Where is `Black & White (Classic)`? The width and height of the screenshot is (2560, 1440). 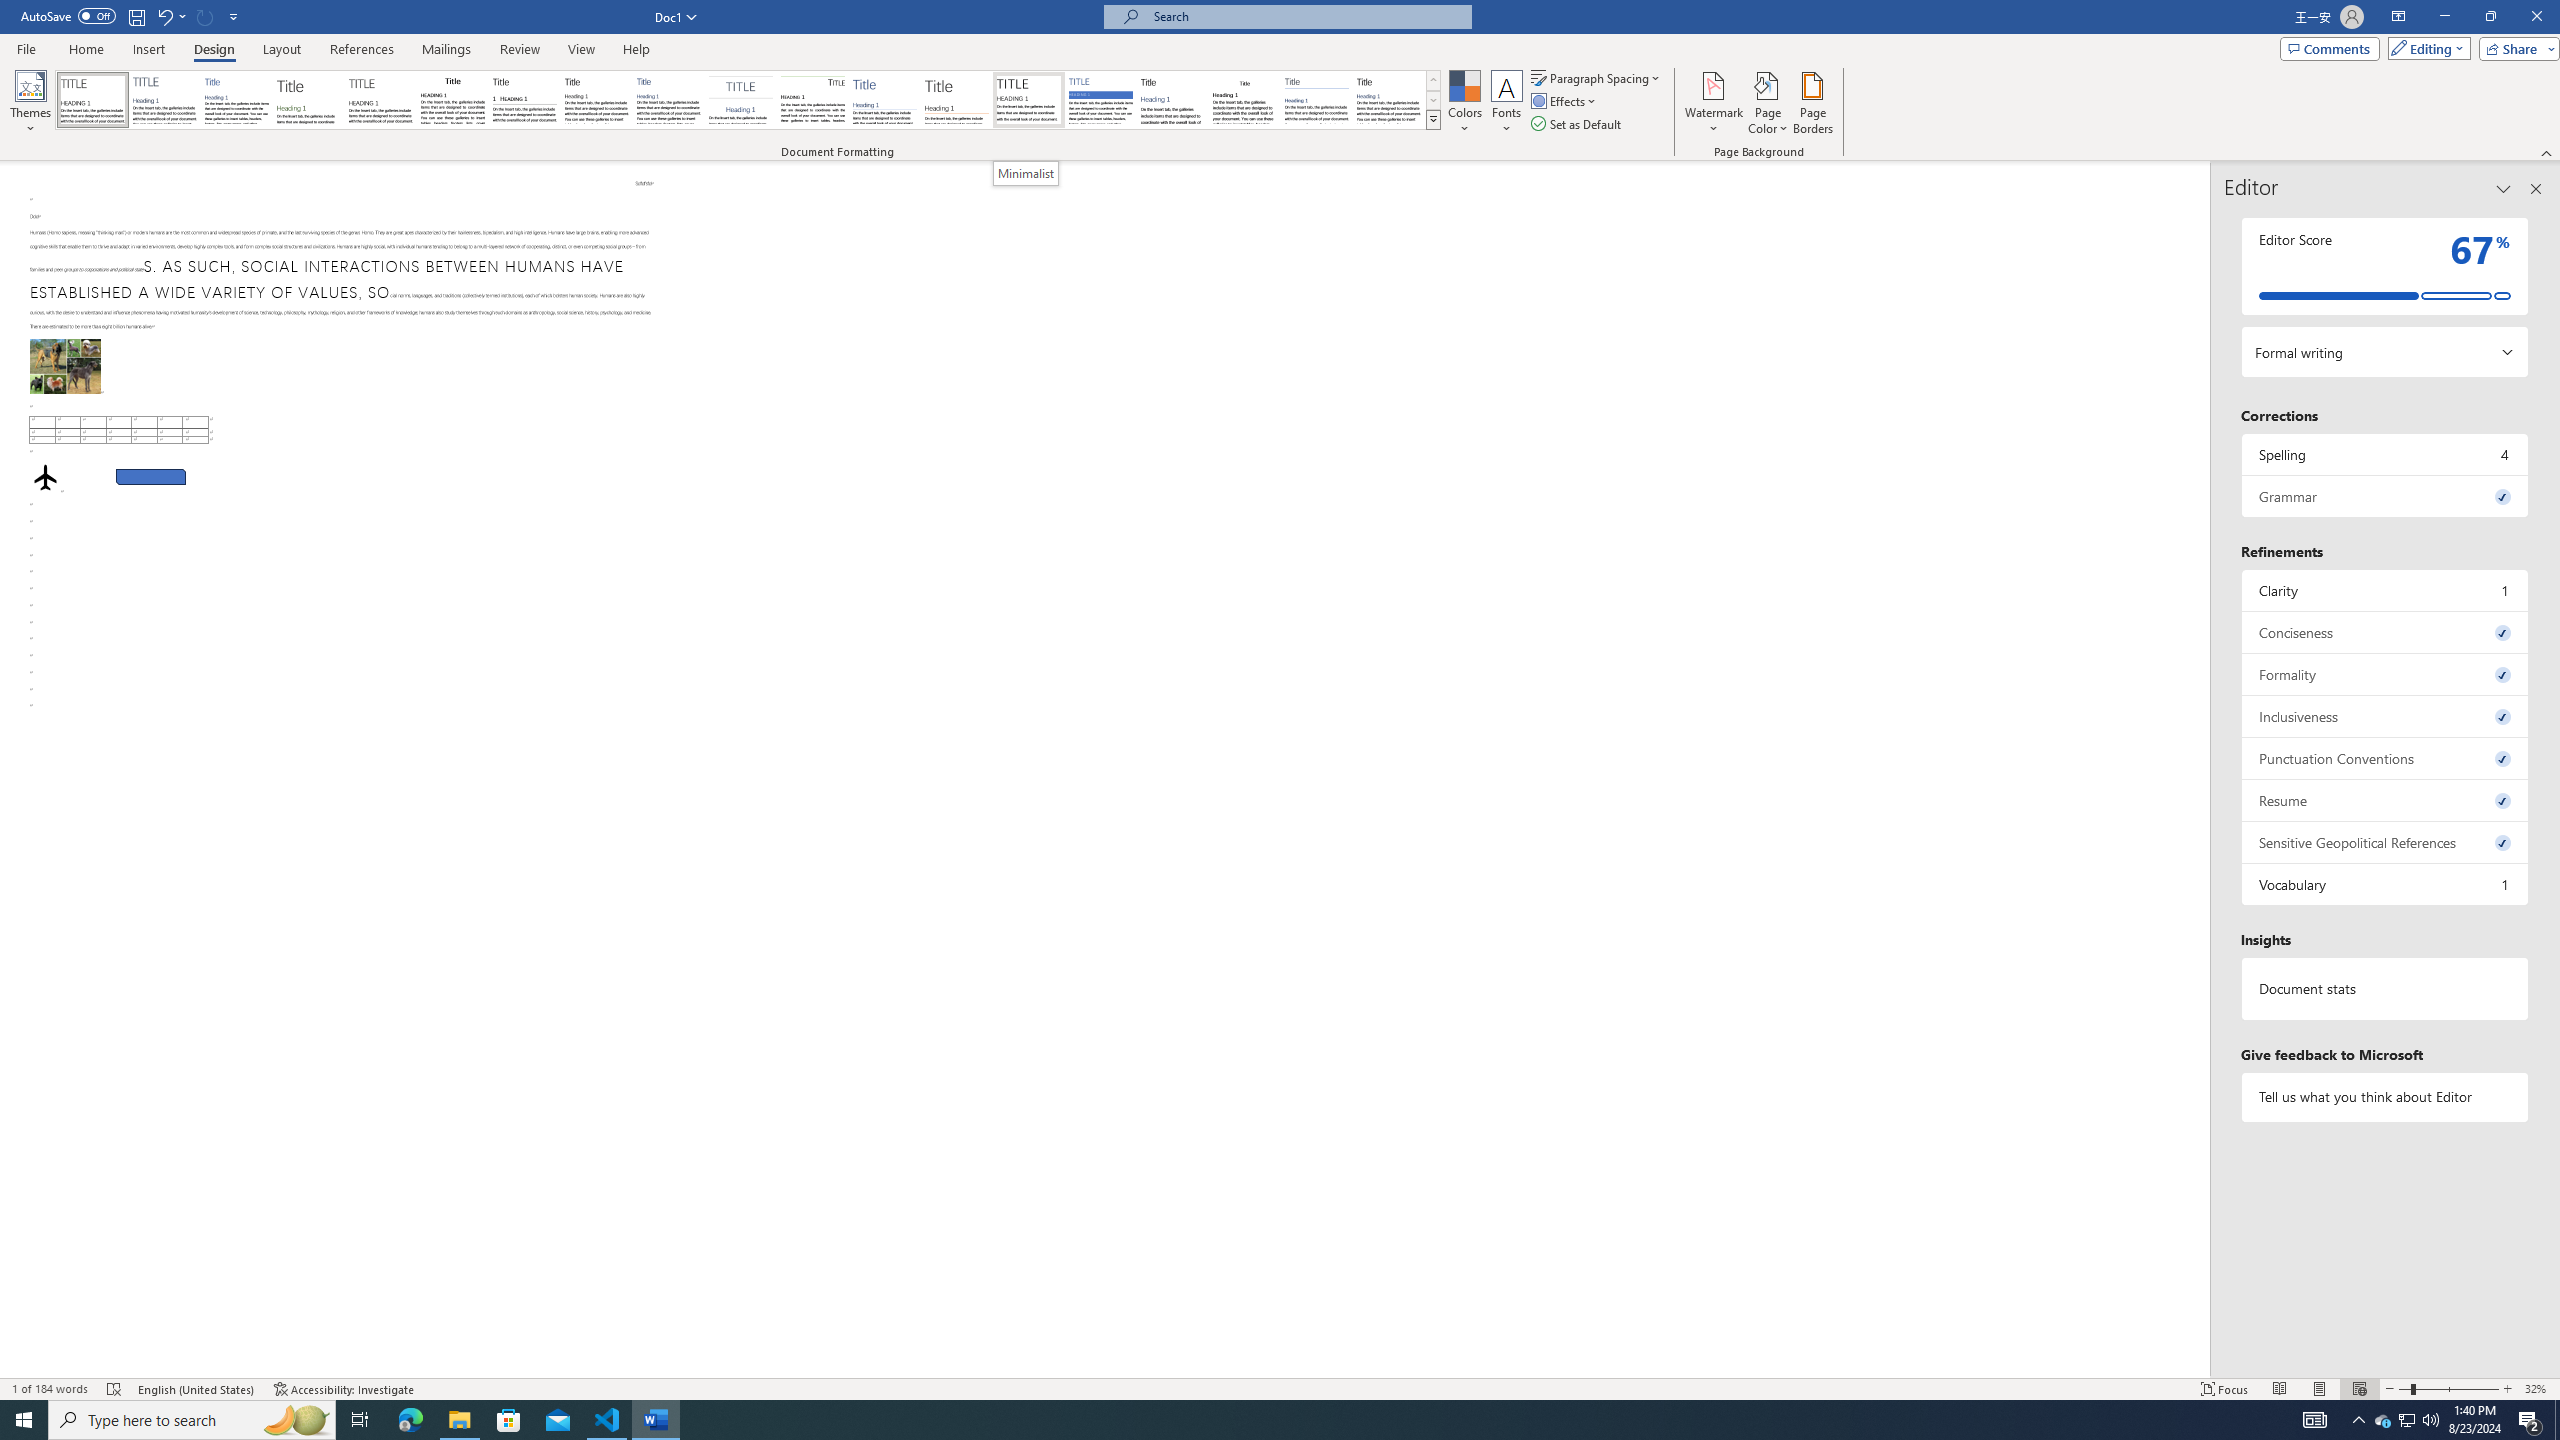 Black & White (Classic) is located at coordinates (452, 100).